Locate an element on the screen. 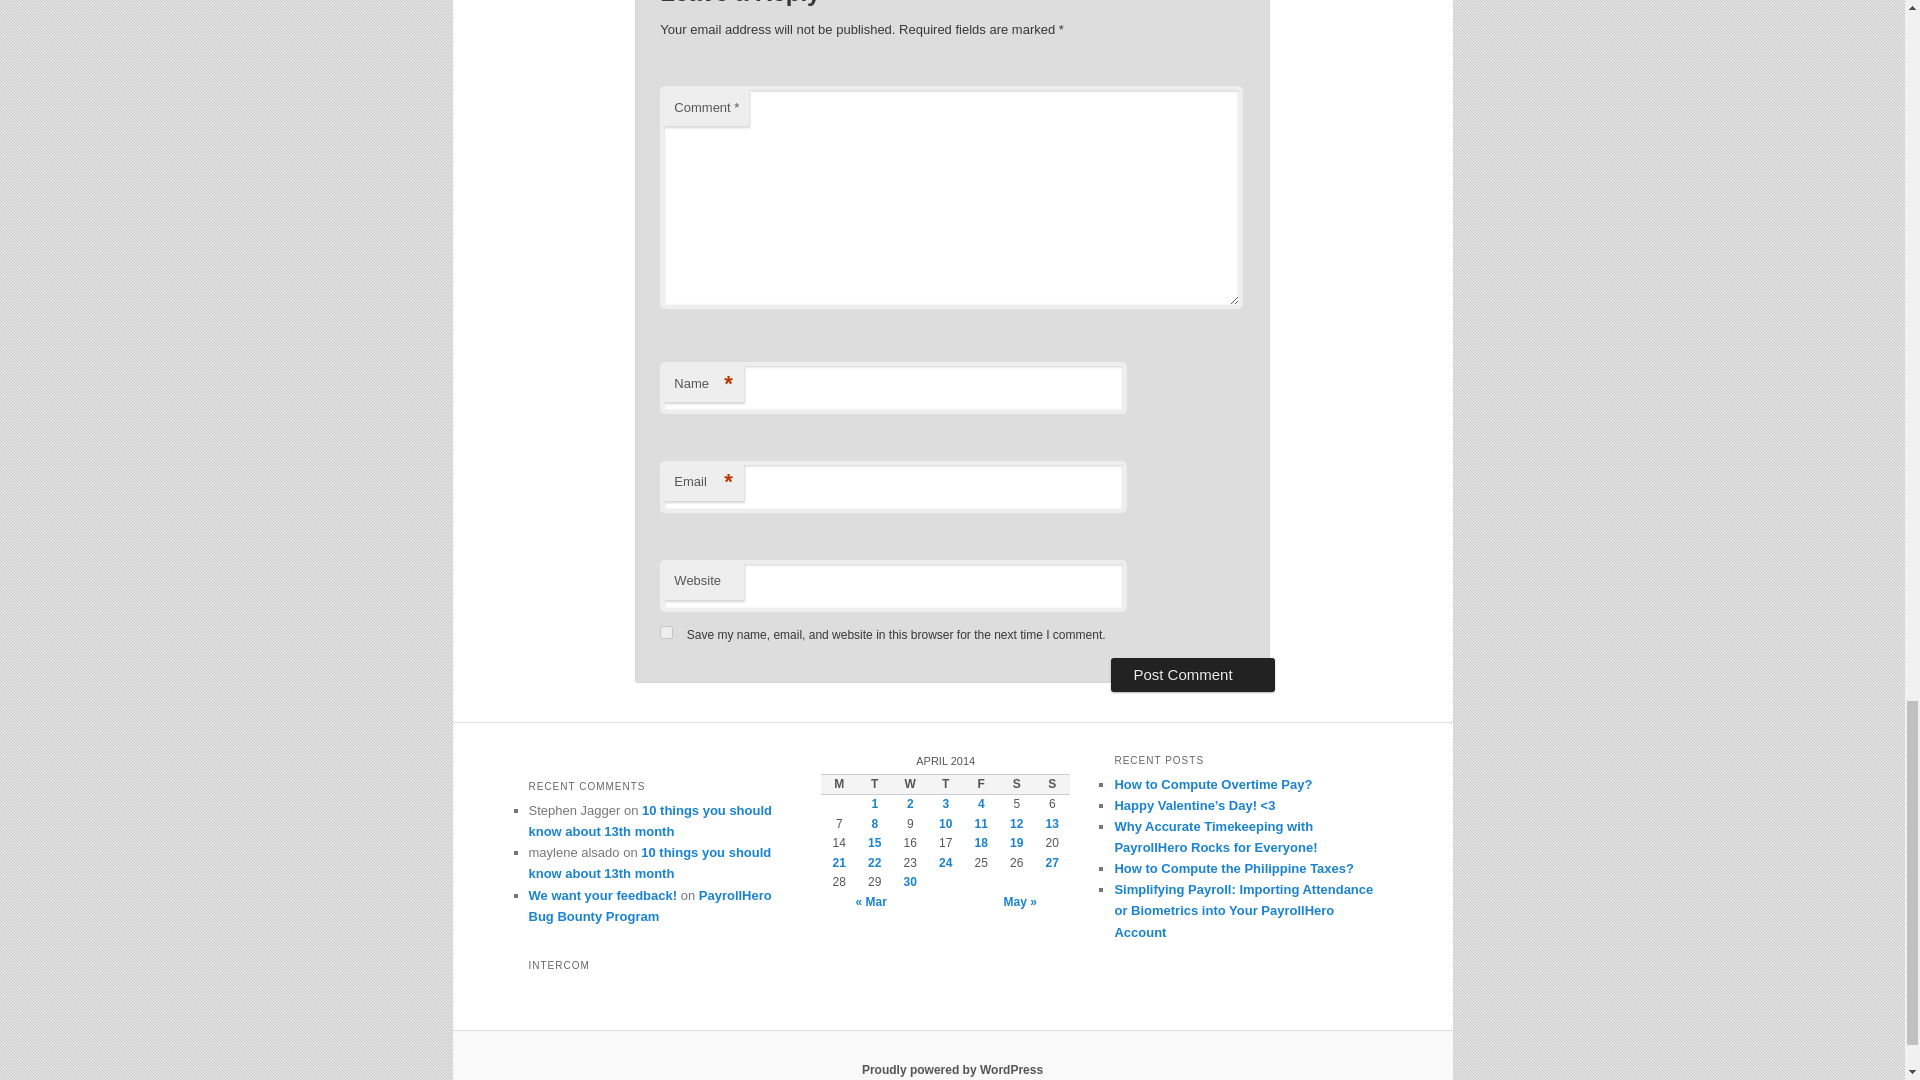 This screenshot has width=1920, height=1080. yes is located at coordinates (666, 632).